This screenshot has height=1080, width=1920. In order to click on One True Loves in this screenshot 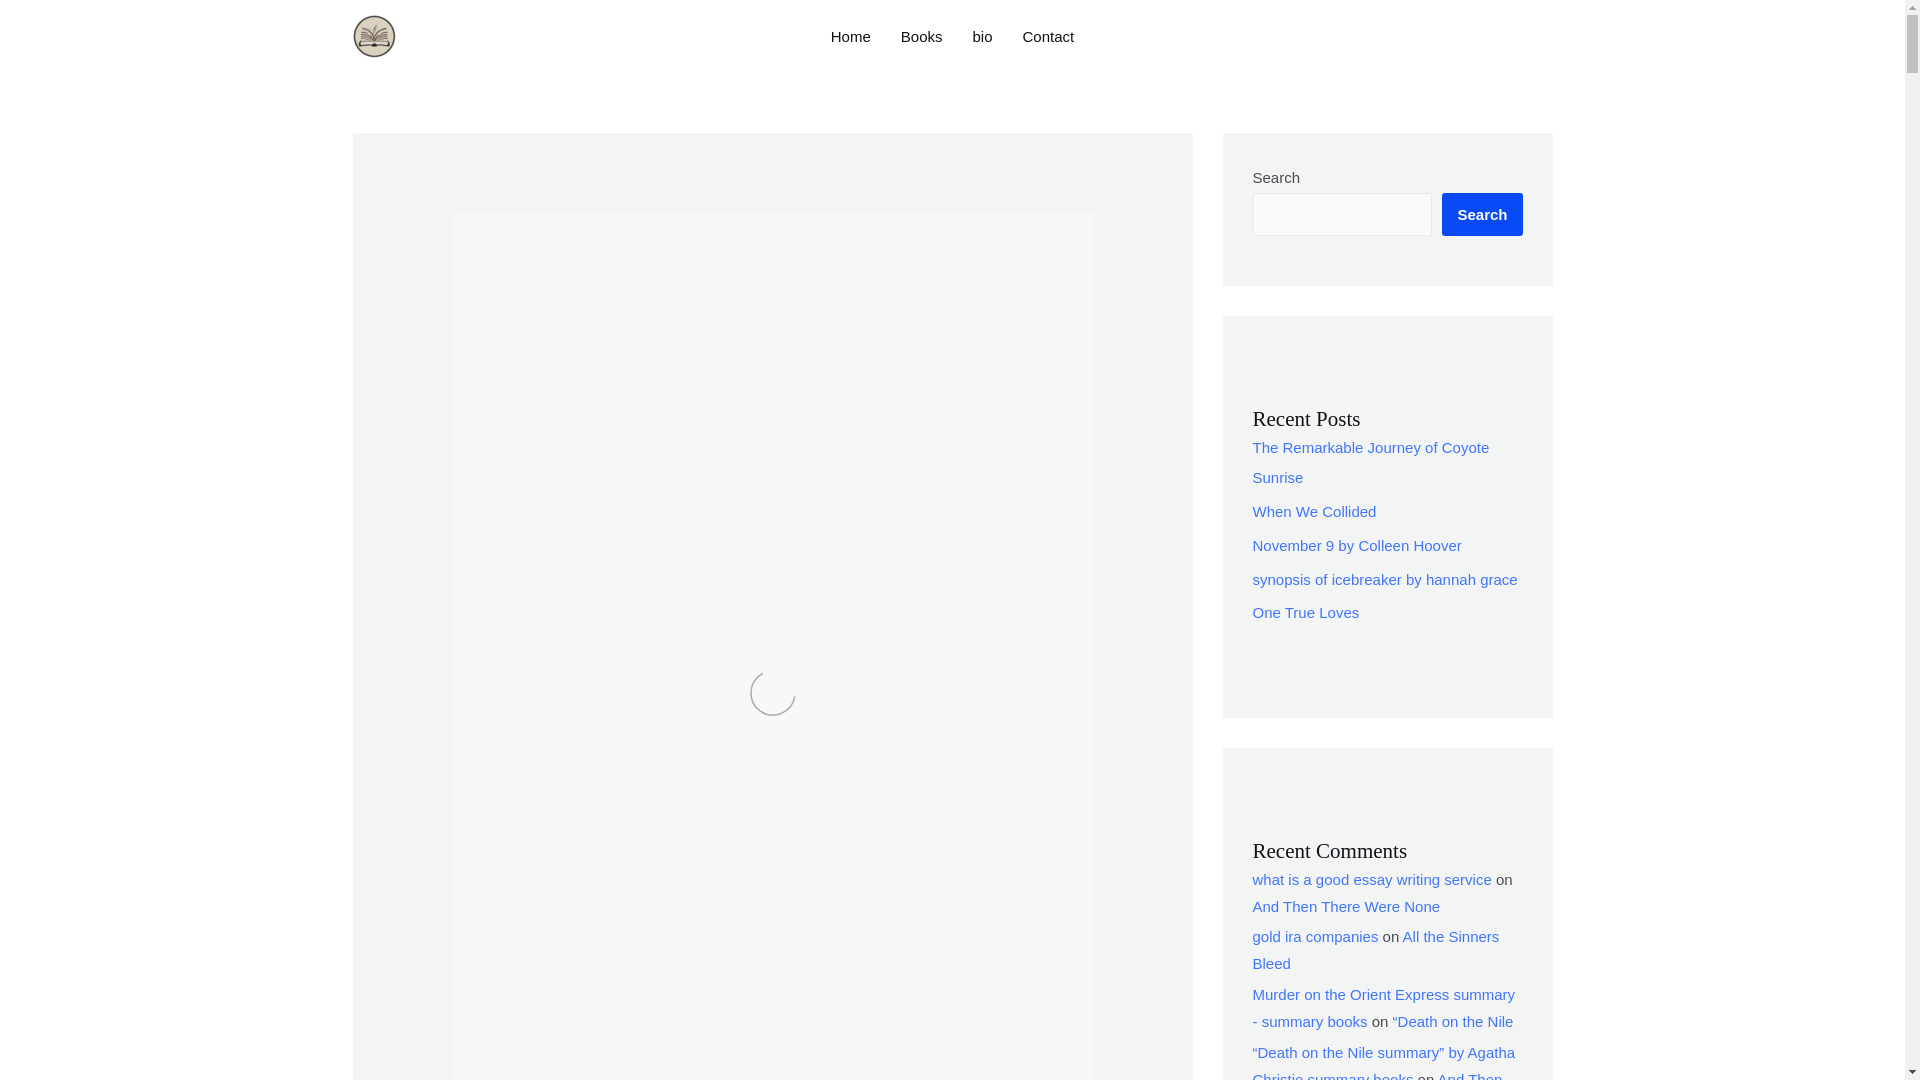, I will do `click(1305, 612)`.